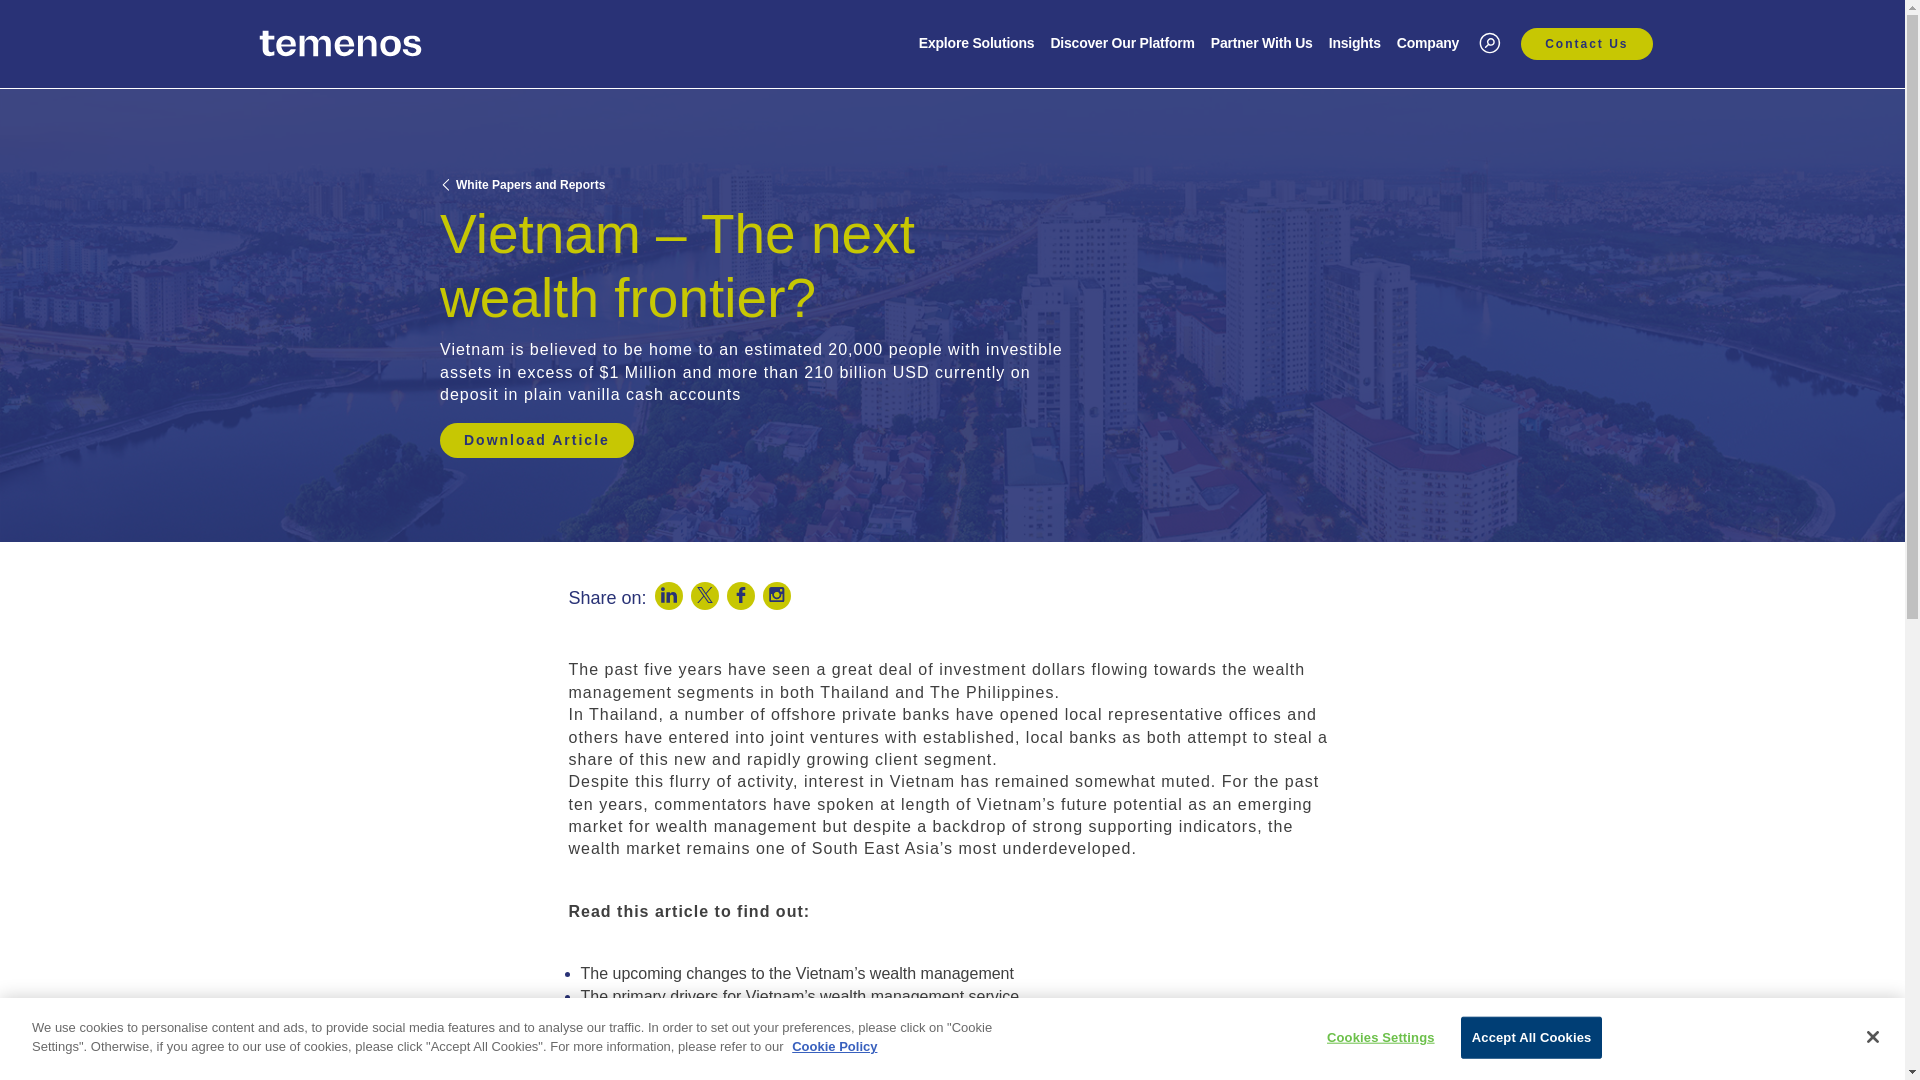 This screenshot has height=1080, width=1920. What do you see at coordinates (976, 45) in the screenshot?
I see `Explore Solutions` at bounding box center [976, 45].